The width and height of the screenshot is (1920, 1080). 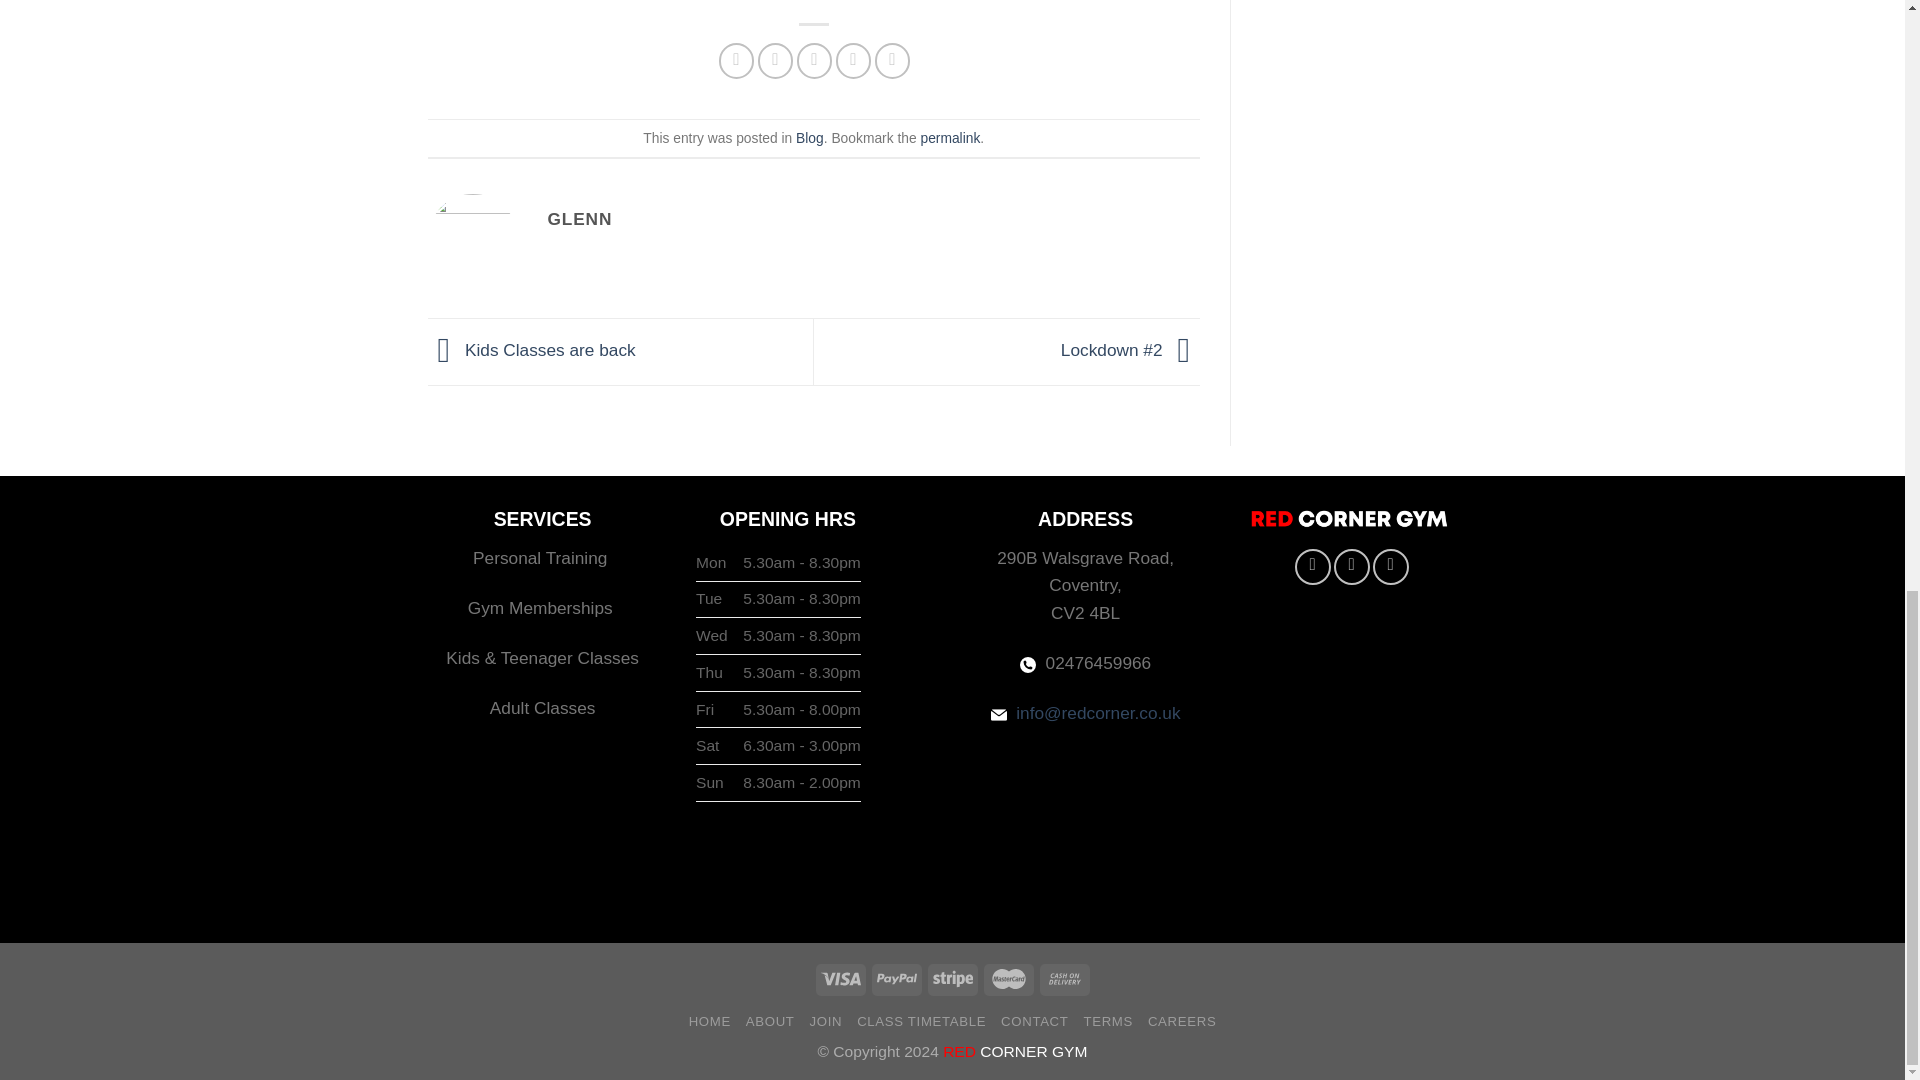 What do you see at coordinates (853, 60) in the screenshot?
I see `Pin on Pinterest` at bounding box center [853, 60].